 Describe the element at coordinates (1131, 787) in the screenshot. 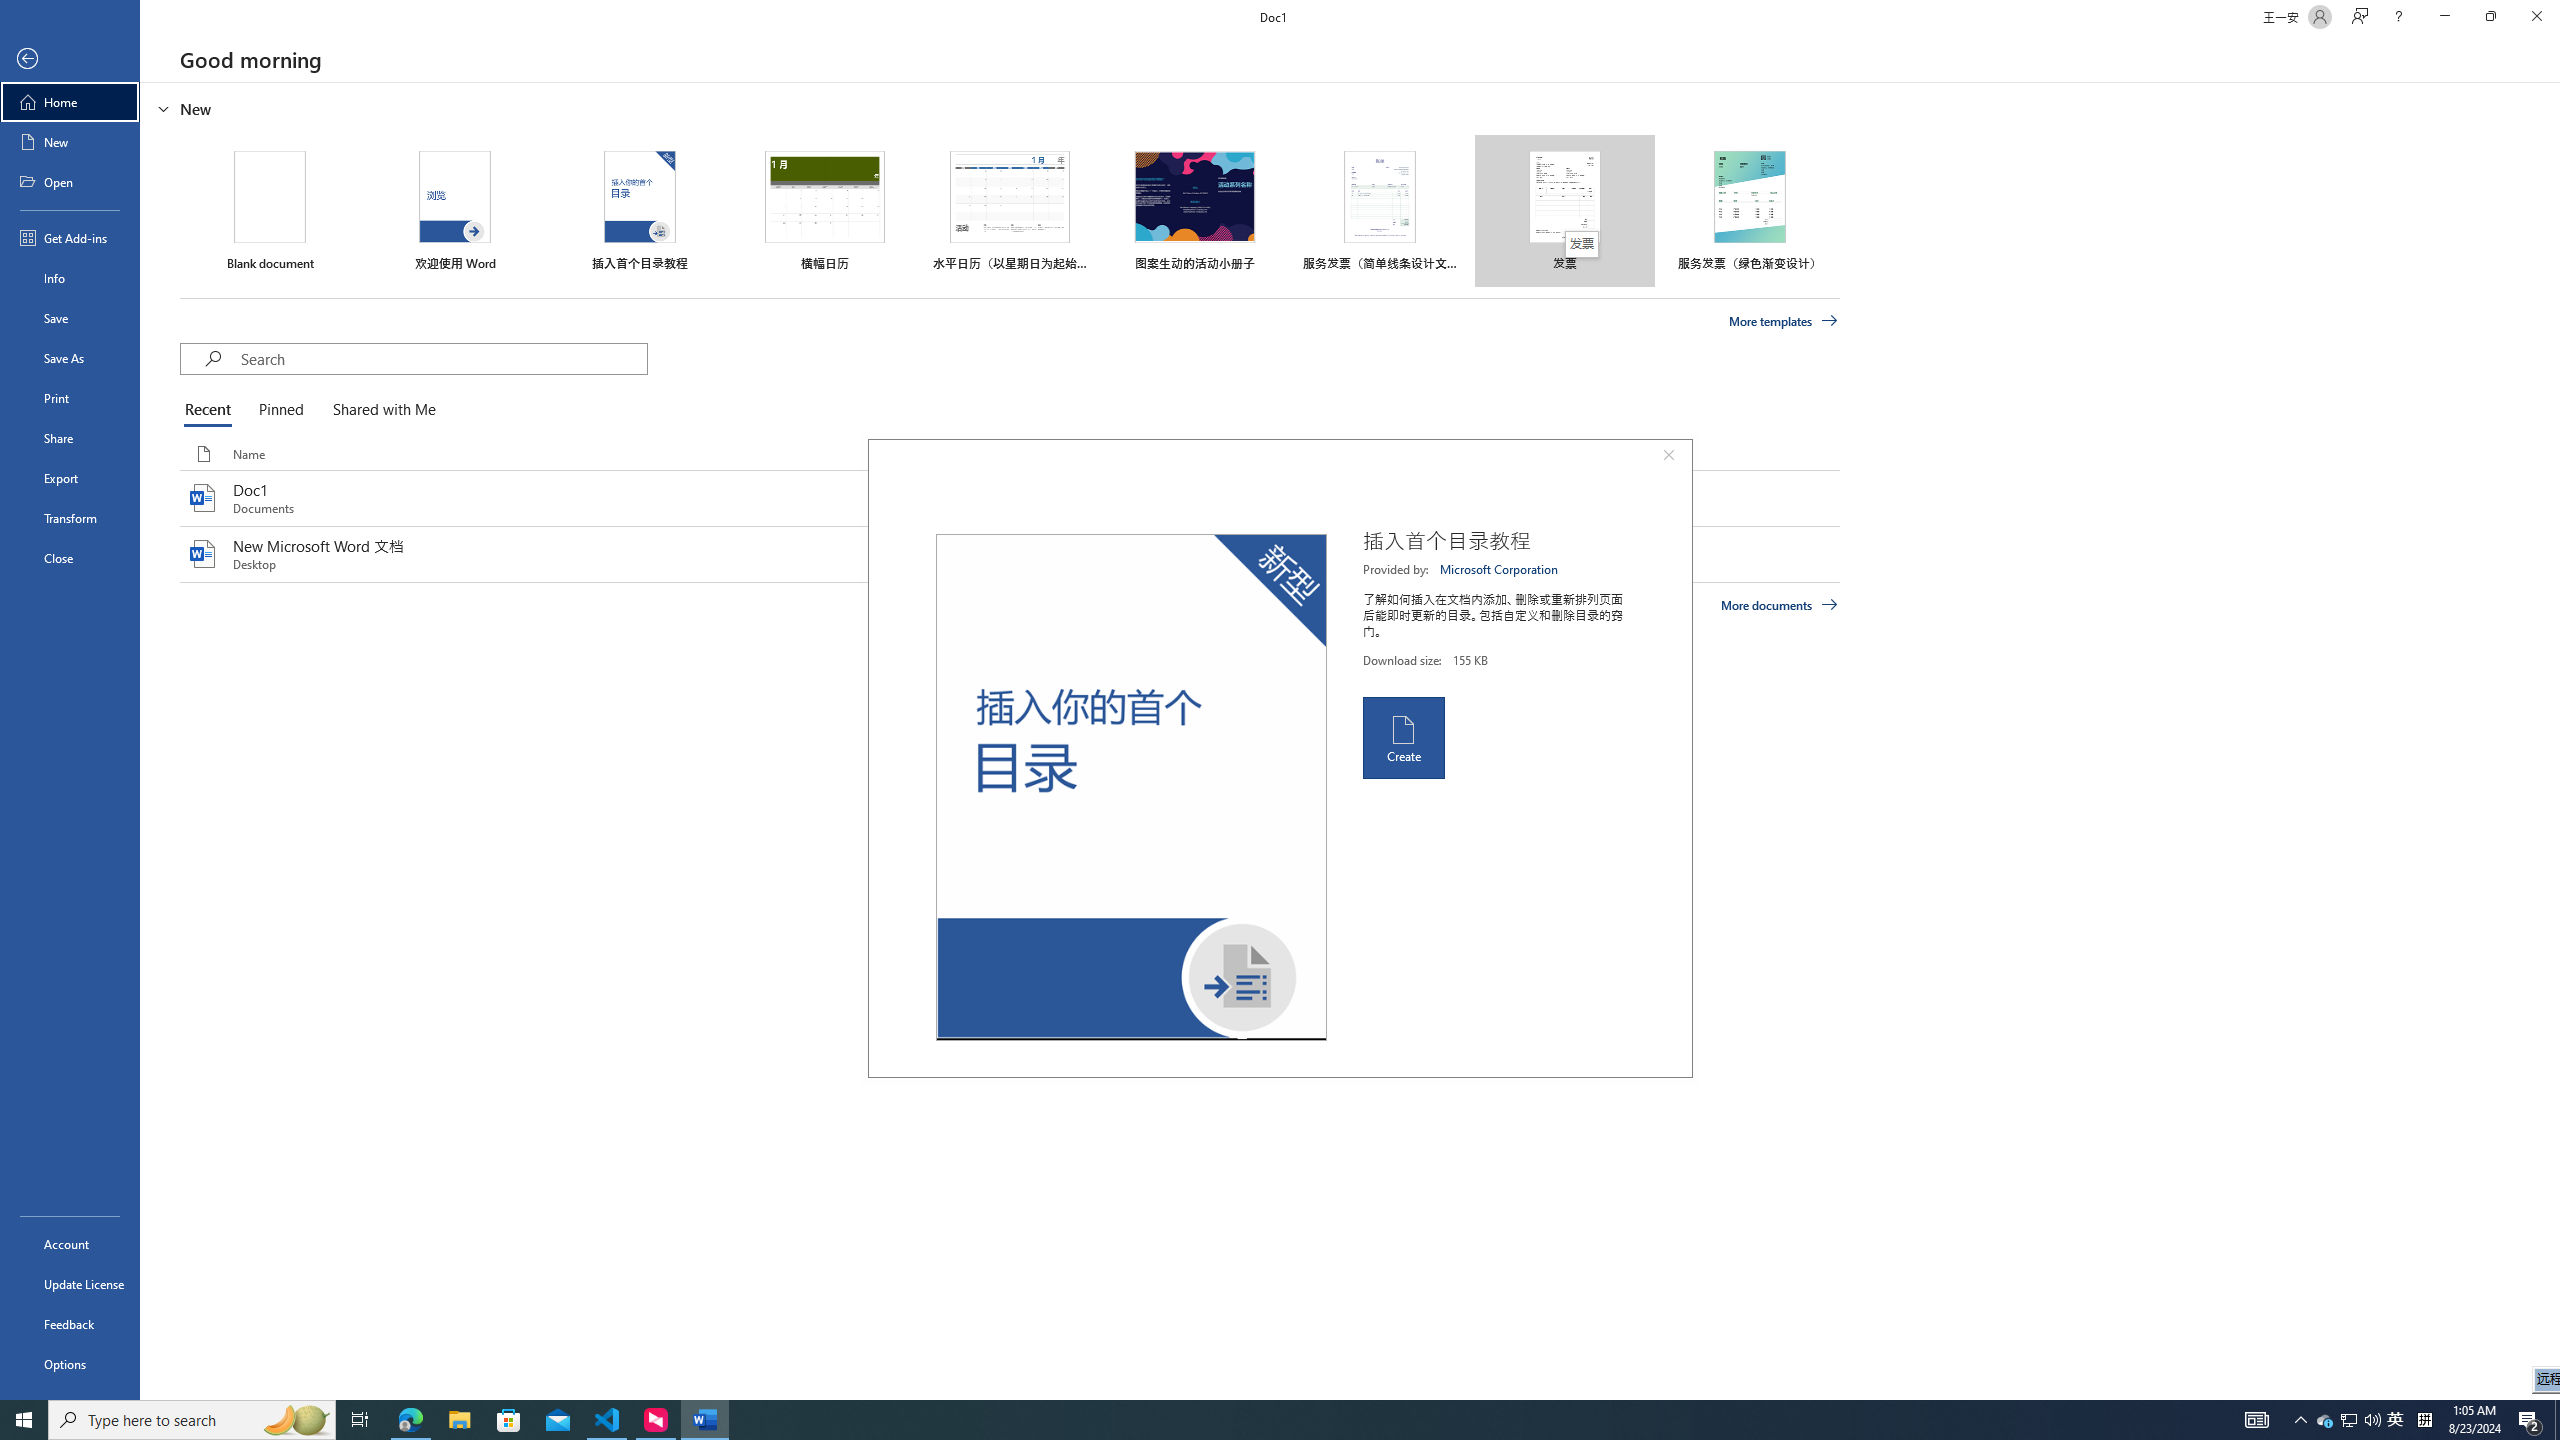

I see `Preview` at that location.